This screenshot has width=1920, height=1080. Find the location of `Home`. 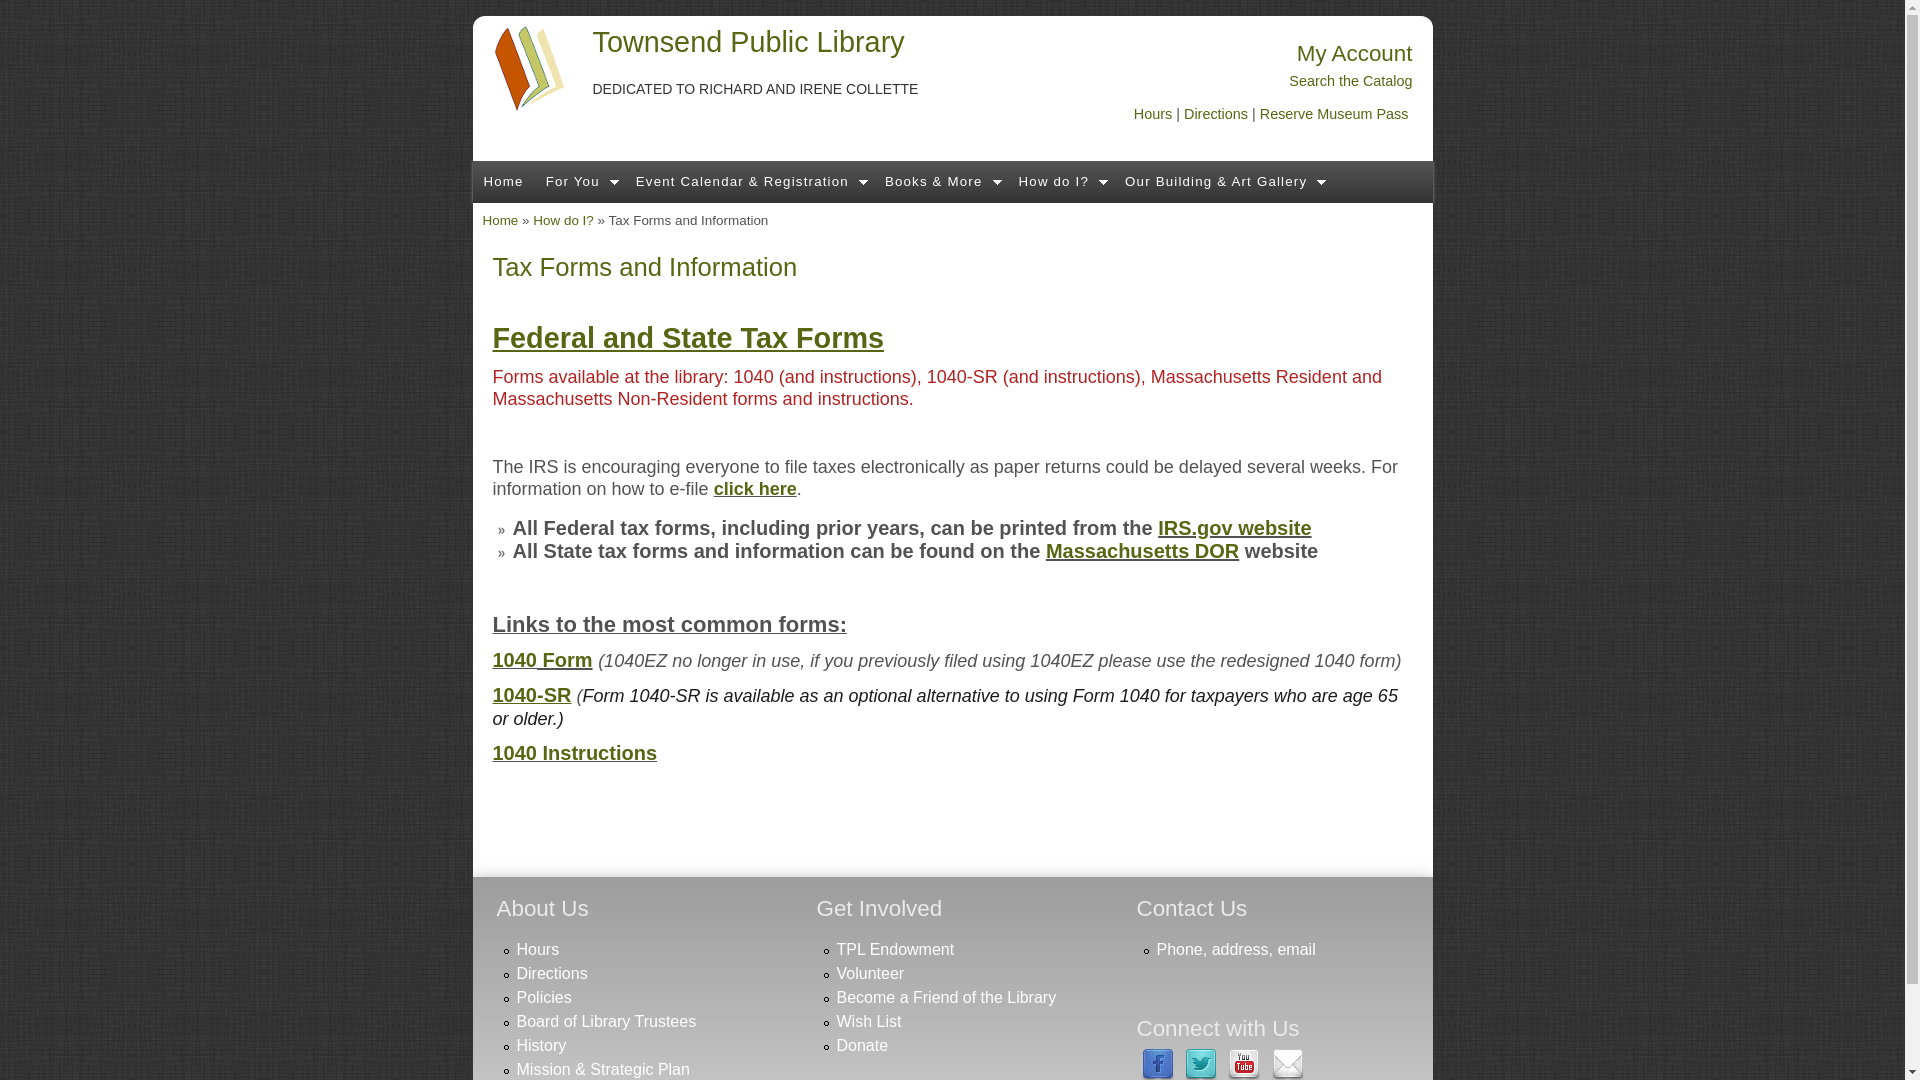

Home is located at coordinates (748, 42).